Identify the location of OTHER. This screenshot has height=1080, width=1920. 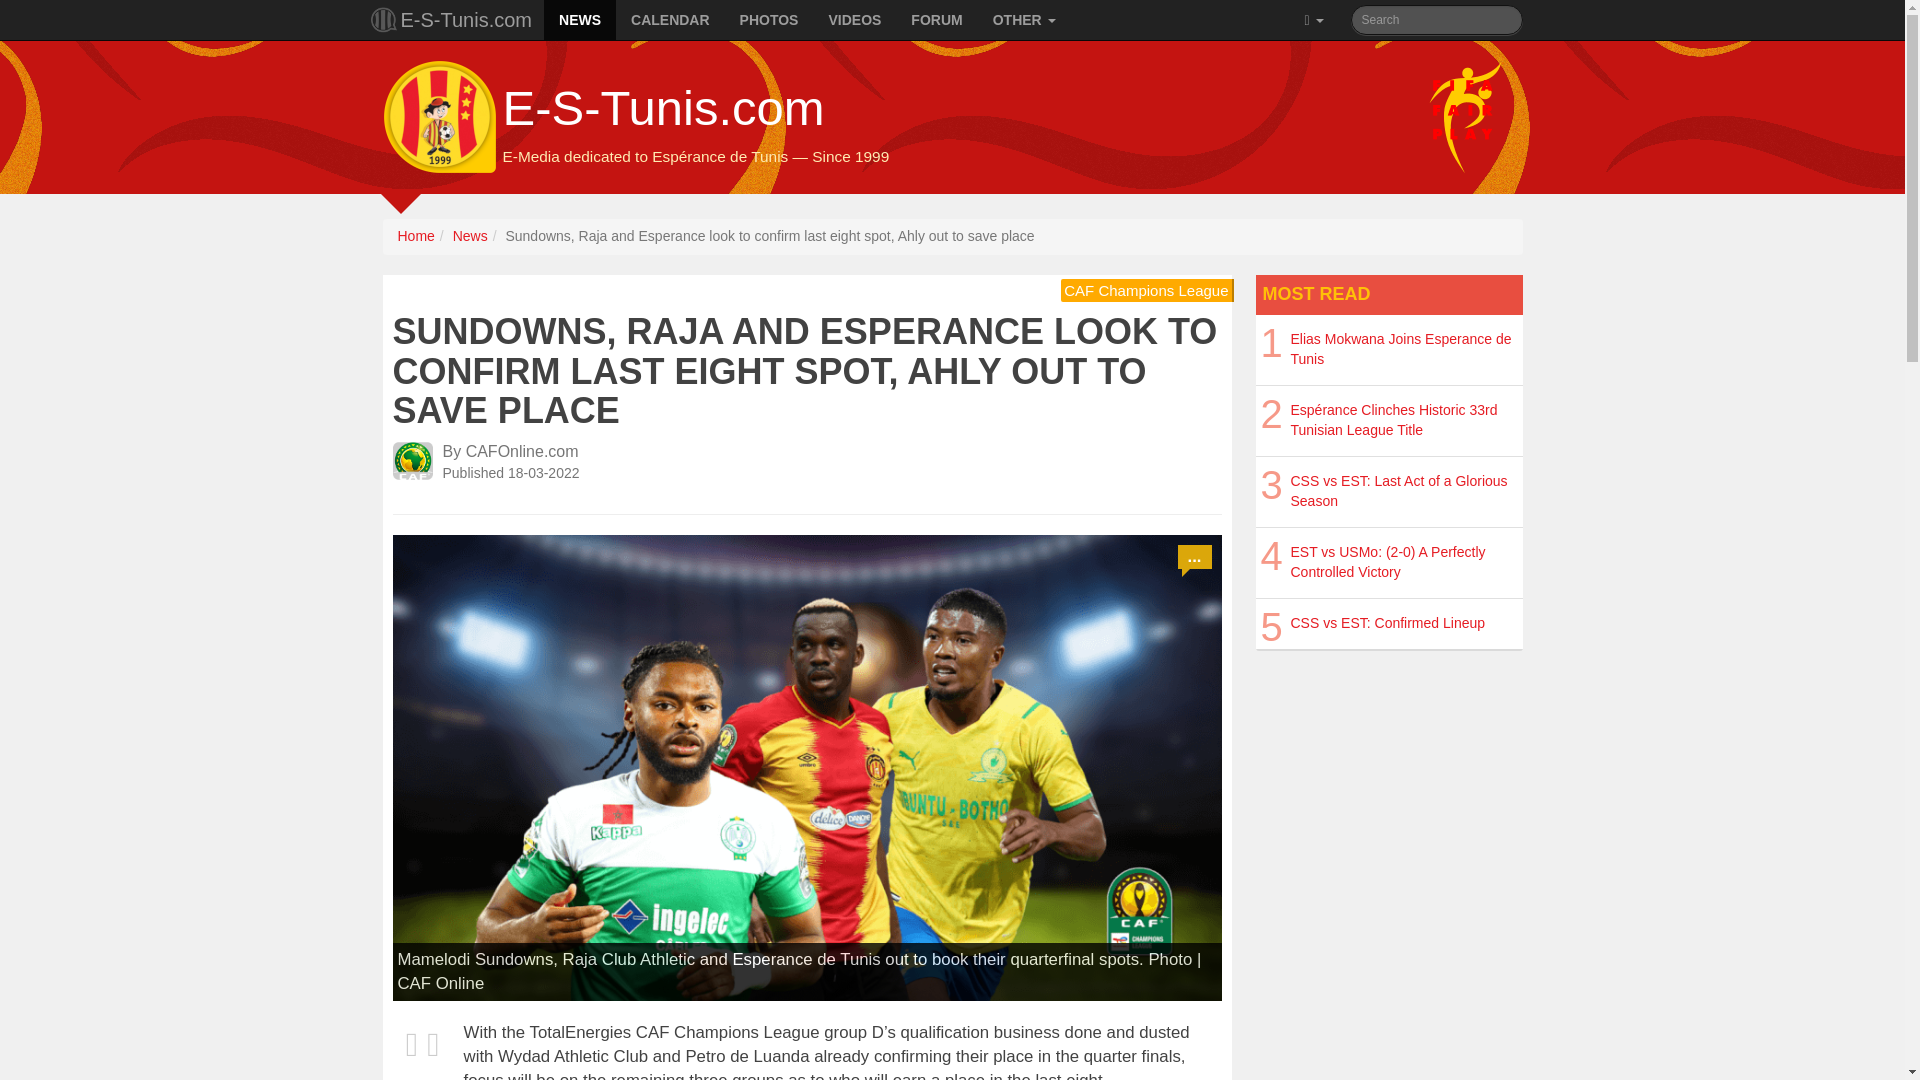
(1024, 20).